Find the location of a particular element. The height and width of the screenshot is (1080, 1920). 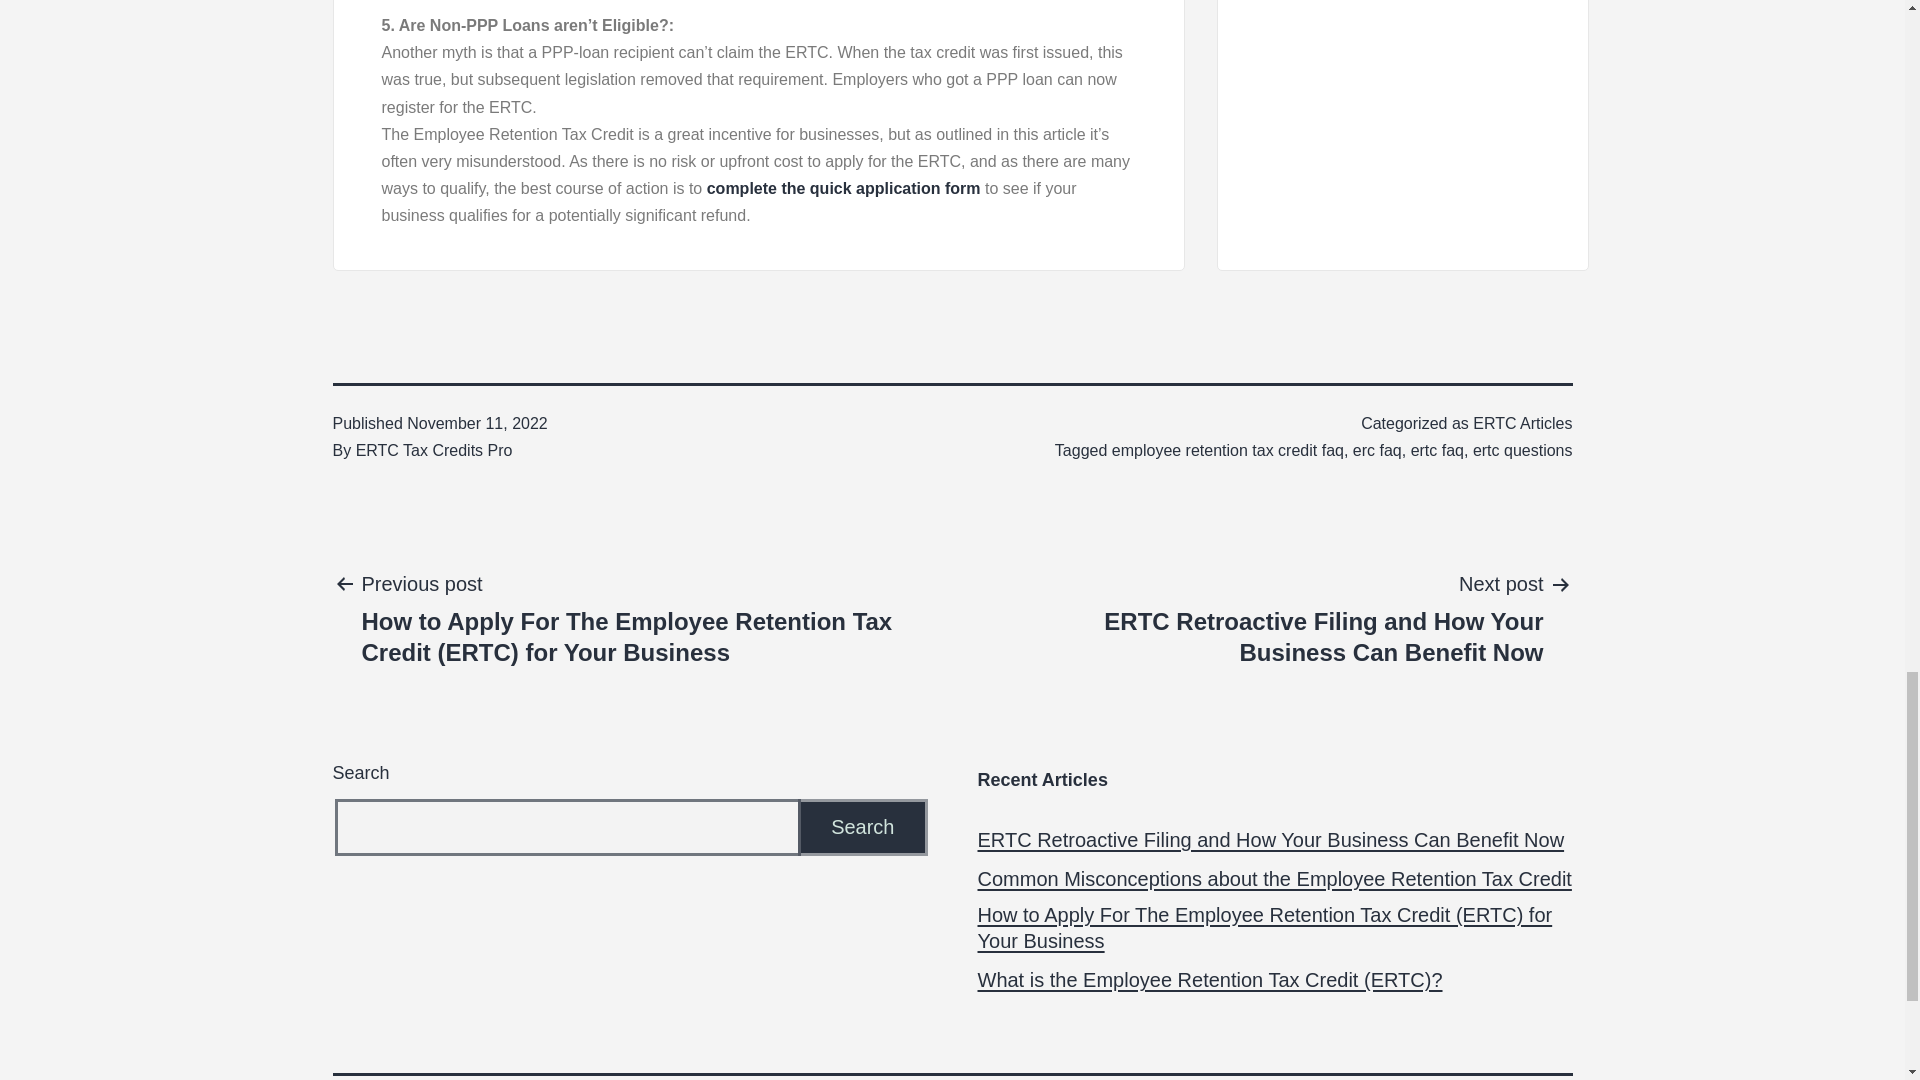

ERTC Tax Credits Pro is located at coordinates (434, 450).